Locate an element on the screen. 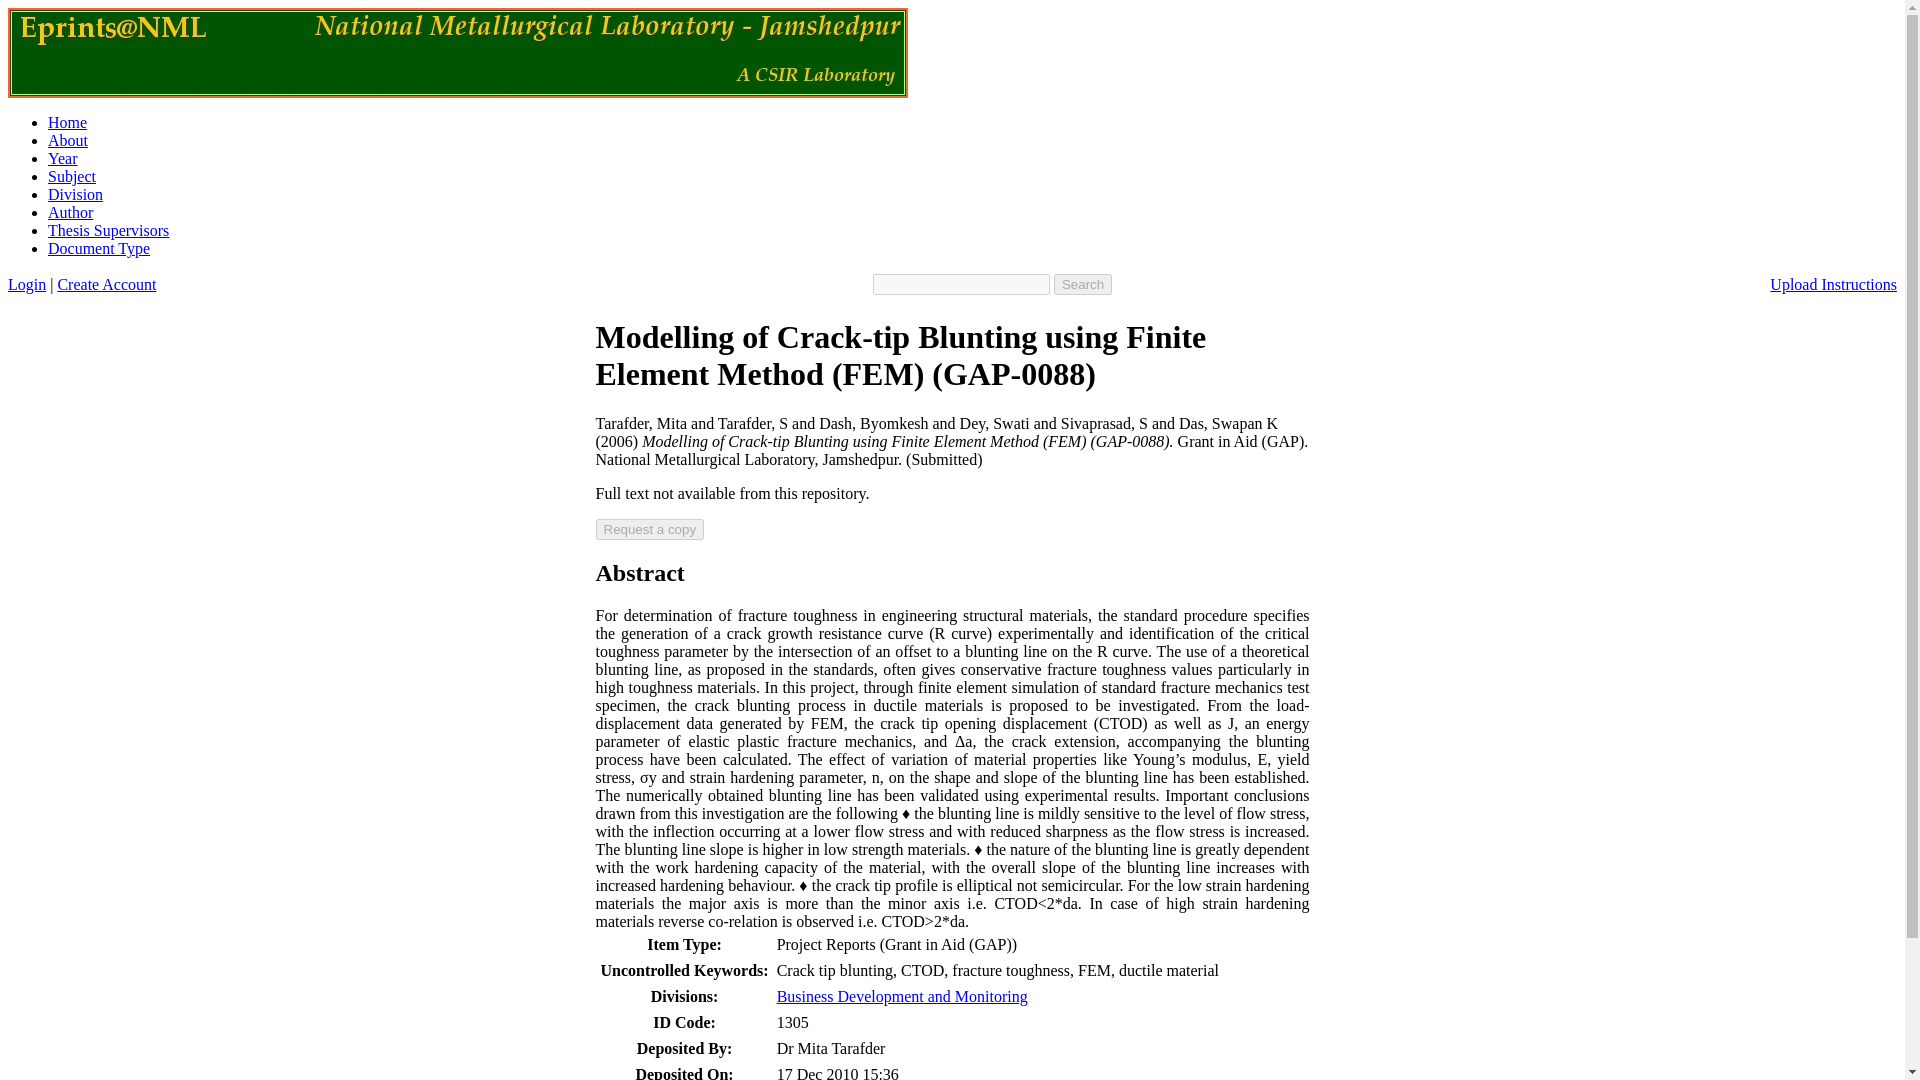 The width and height of the screenshot is (1920, 1080). About is located at coordinates (68, 140).